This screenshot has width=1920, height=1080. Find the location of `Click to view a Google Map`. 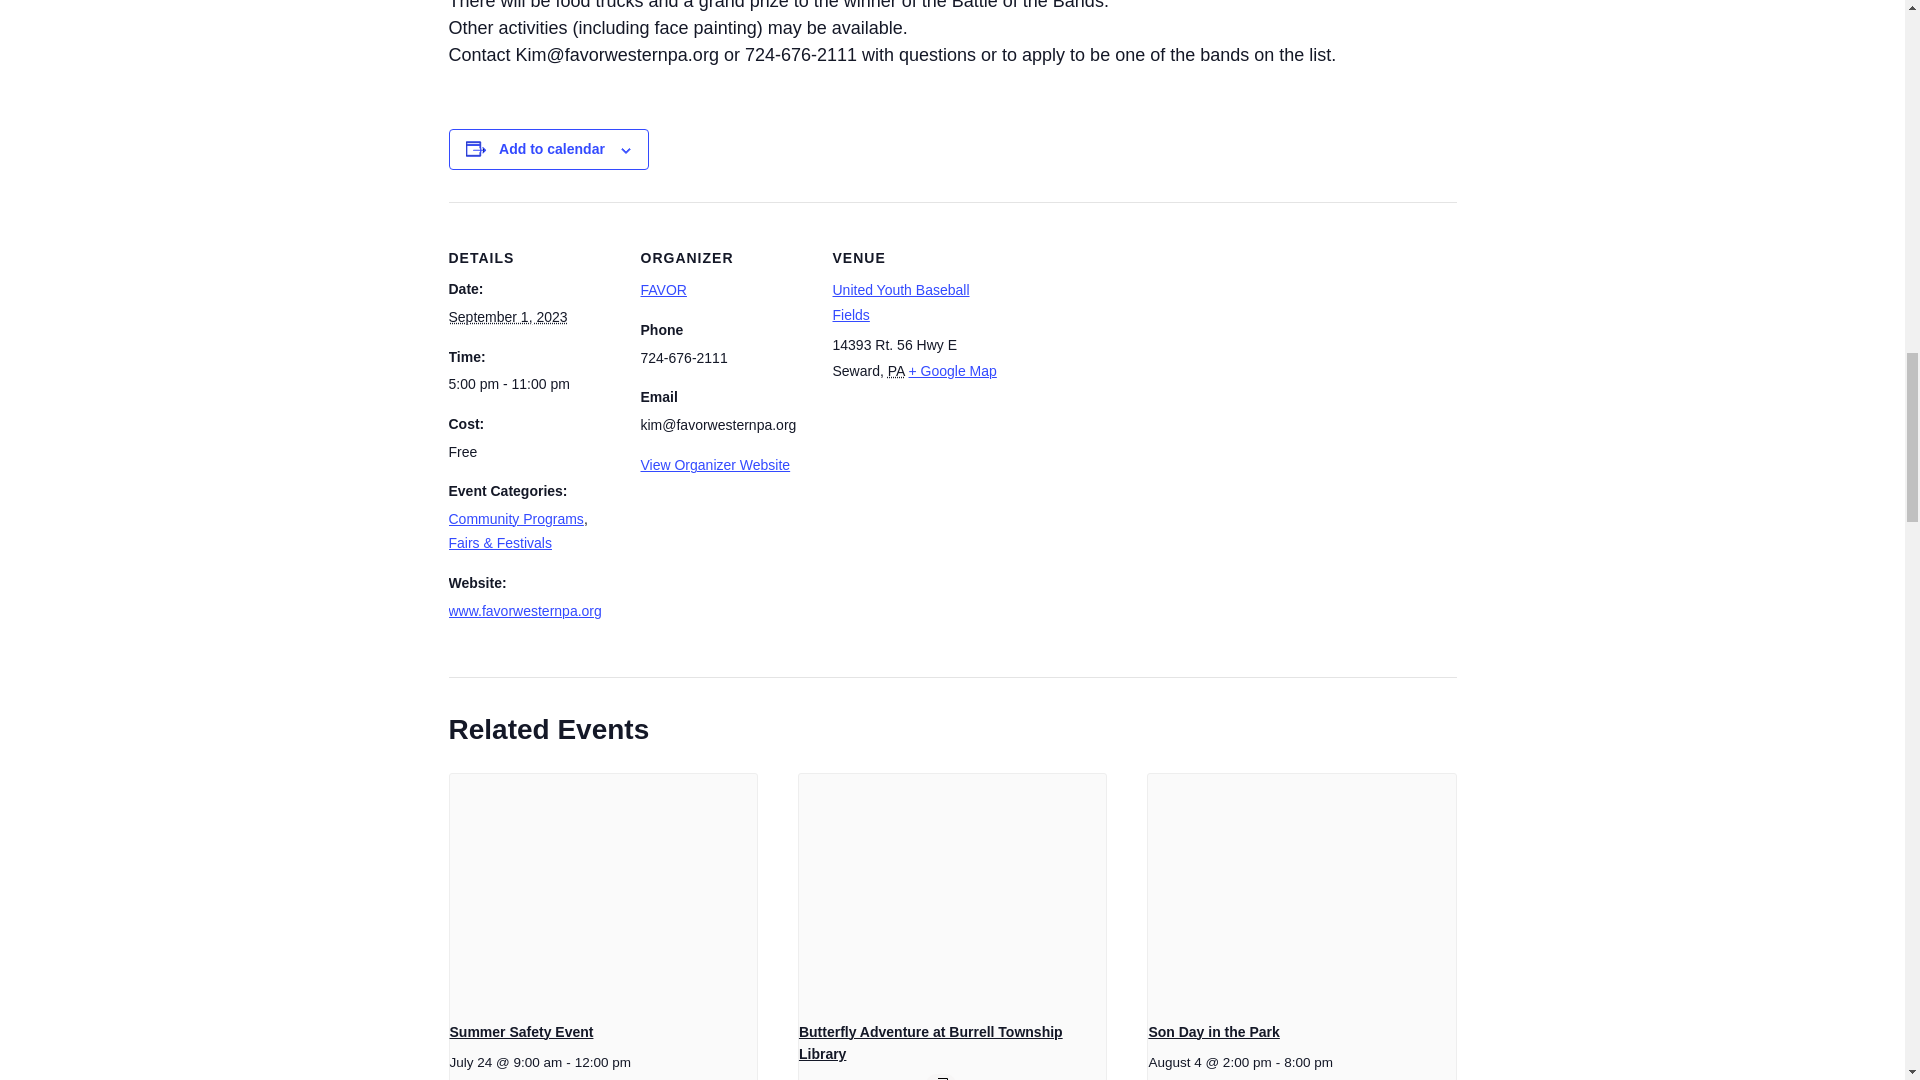

Click to view a Google Map is located at coordinates (952, 370).